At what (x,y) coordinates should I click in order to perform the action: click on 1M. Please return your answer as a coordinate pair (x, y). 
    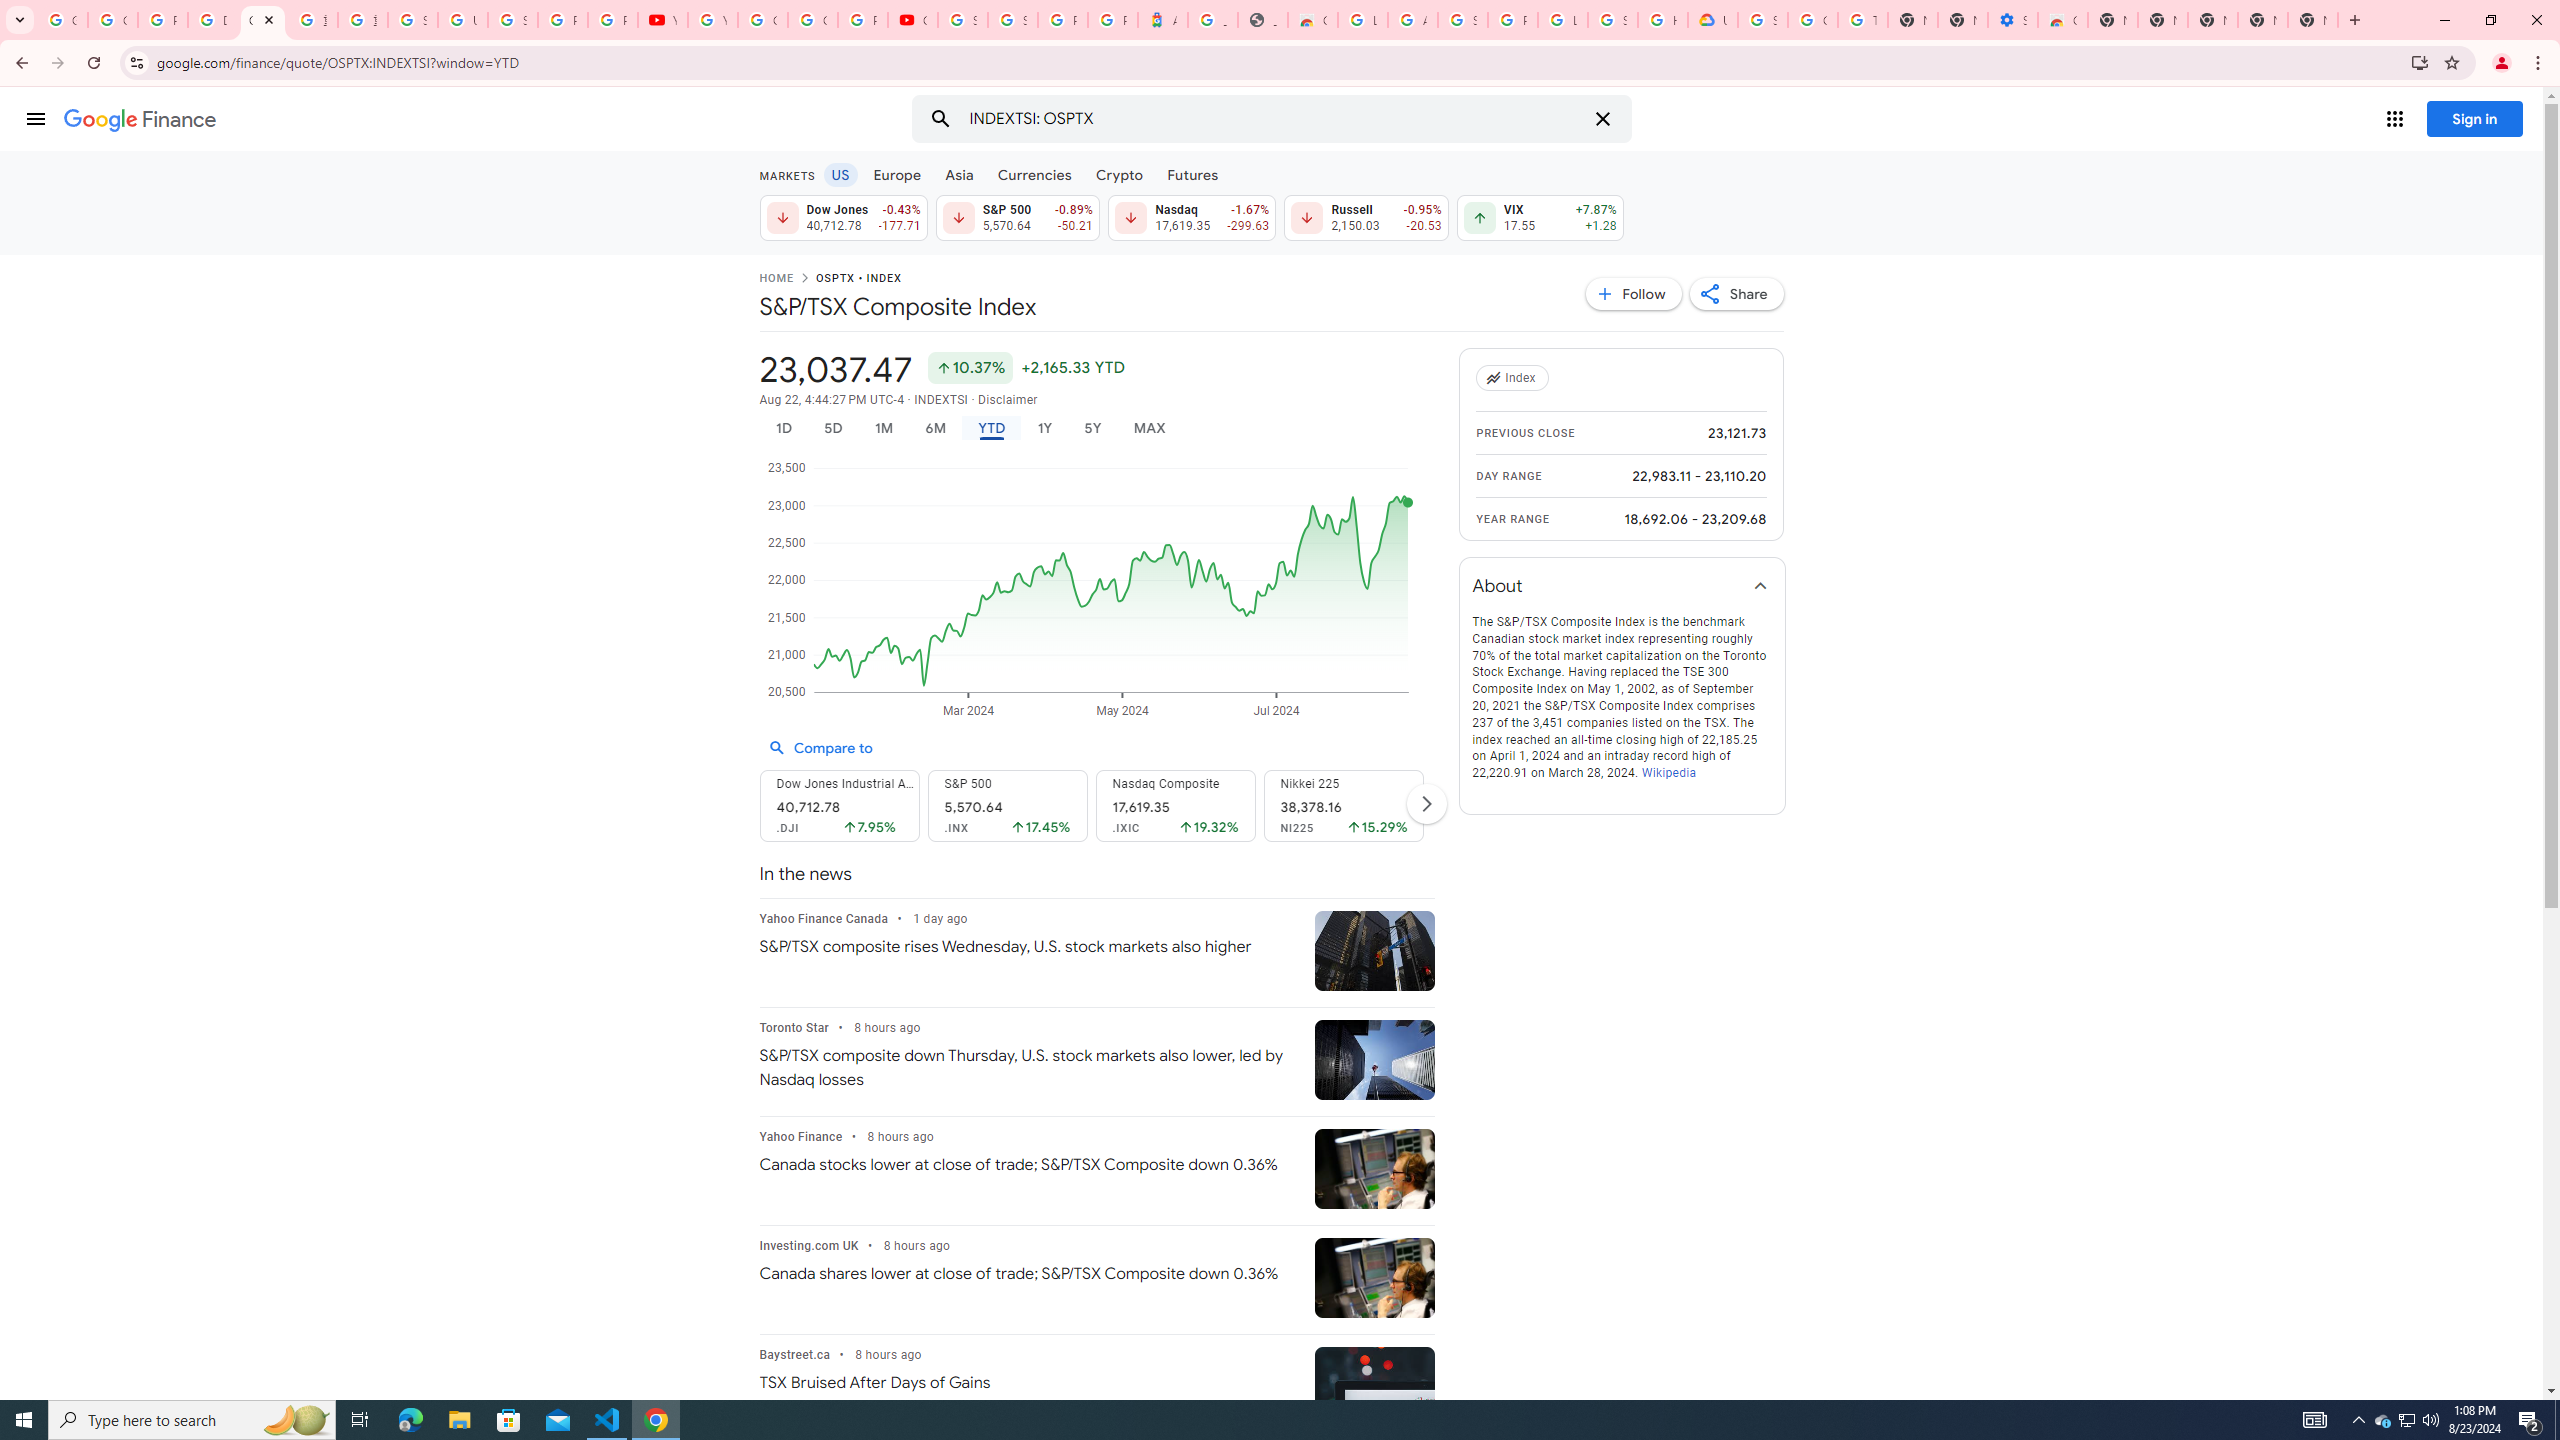
    Looking at the image, I should click on (882, 428).